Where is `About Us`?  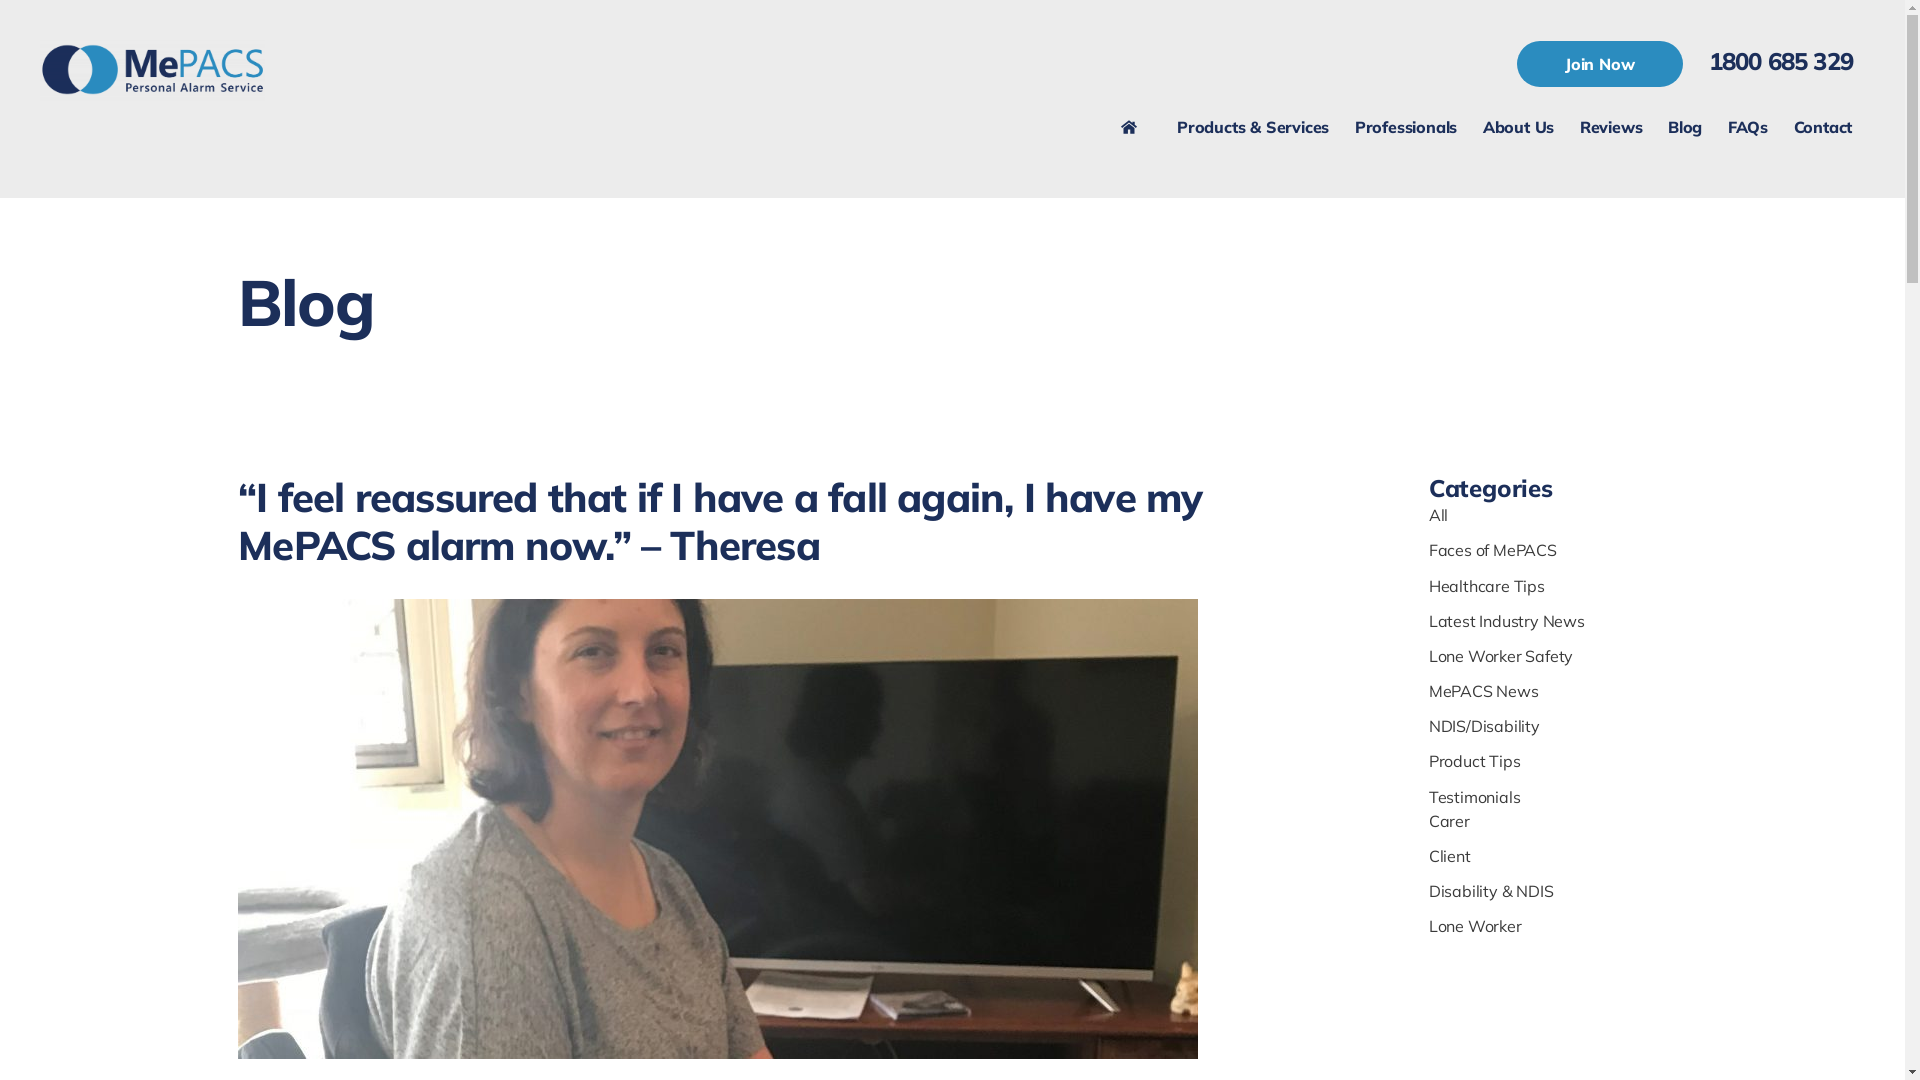 About Us is located at coordinates (1518, 126).